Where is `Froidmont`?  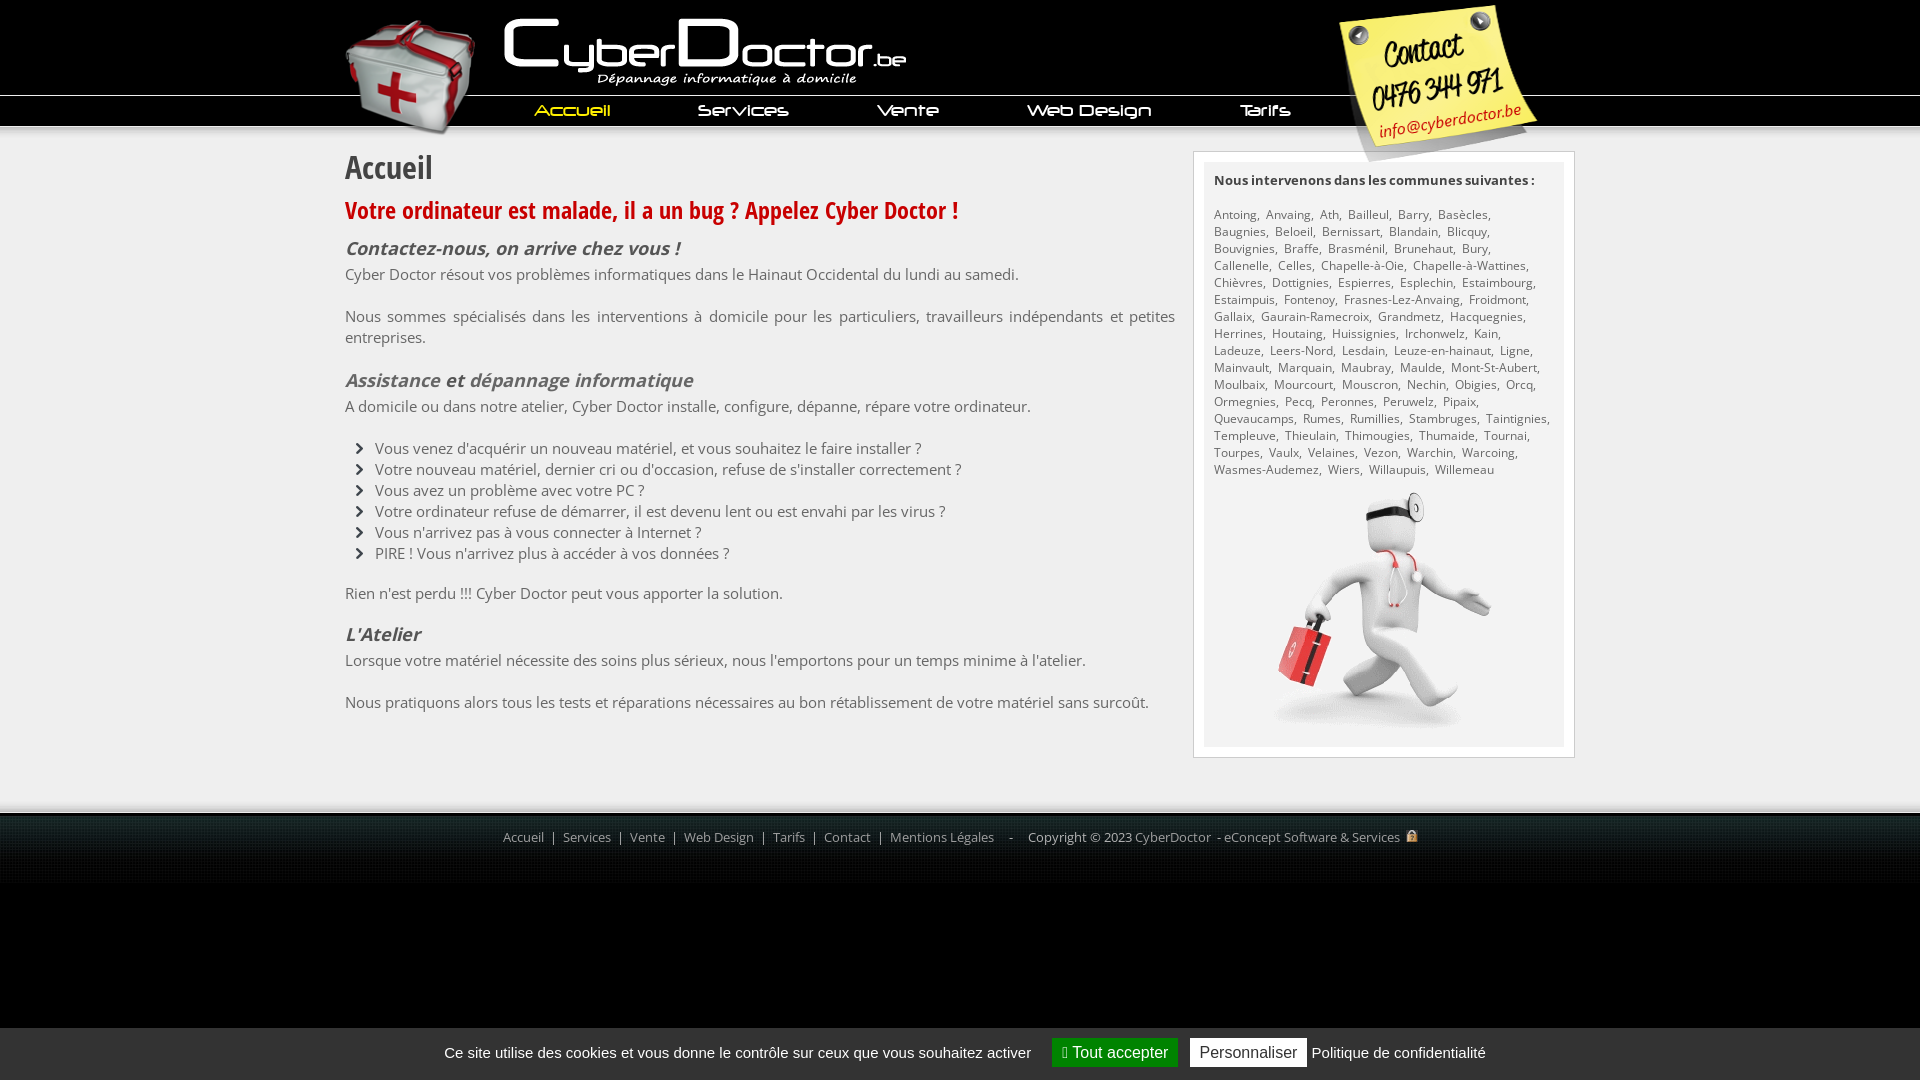 Froidmont is located at coordinates (1498, 300).